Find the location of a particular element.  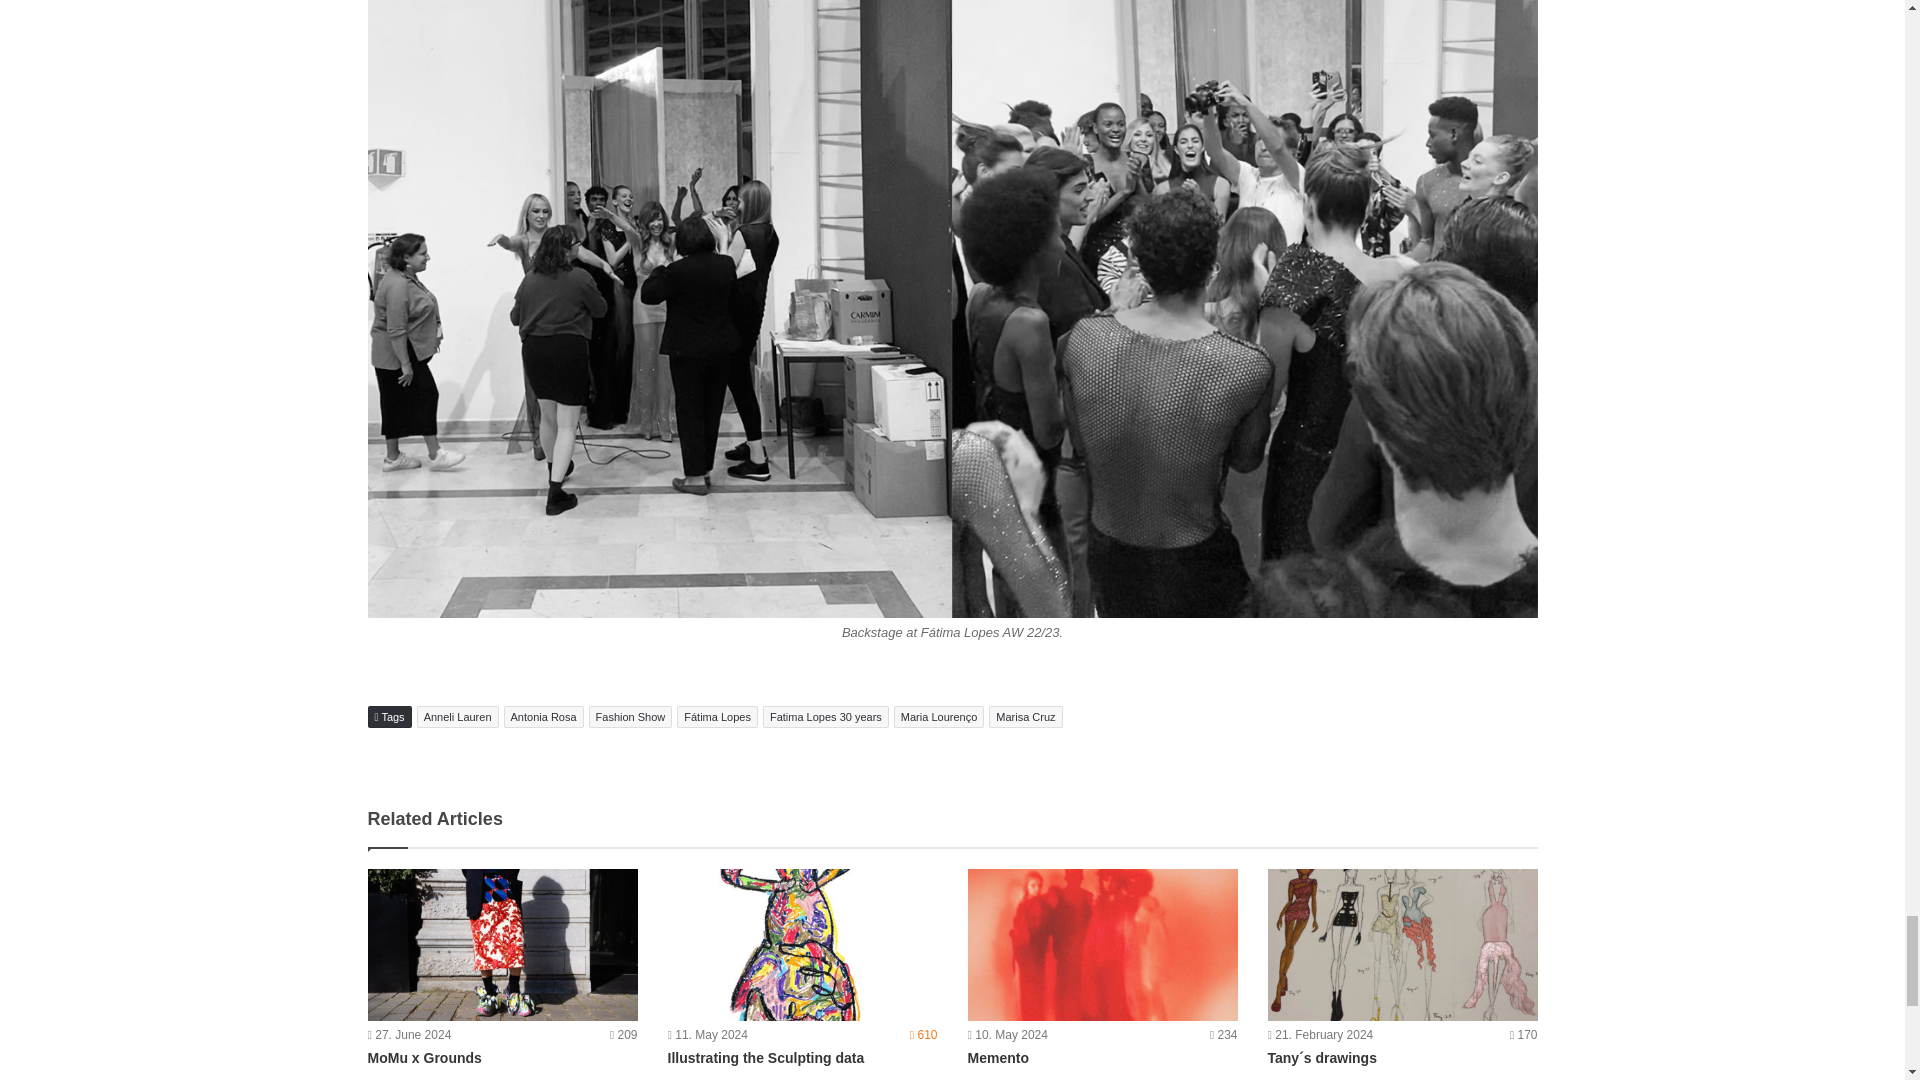

Memento is located at coordinates (1102, 944).